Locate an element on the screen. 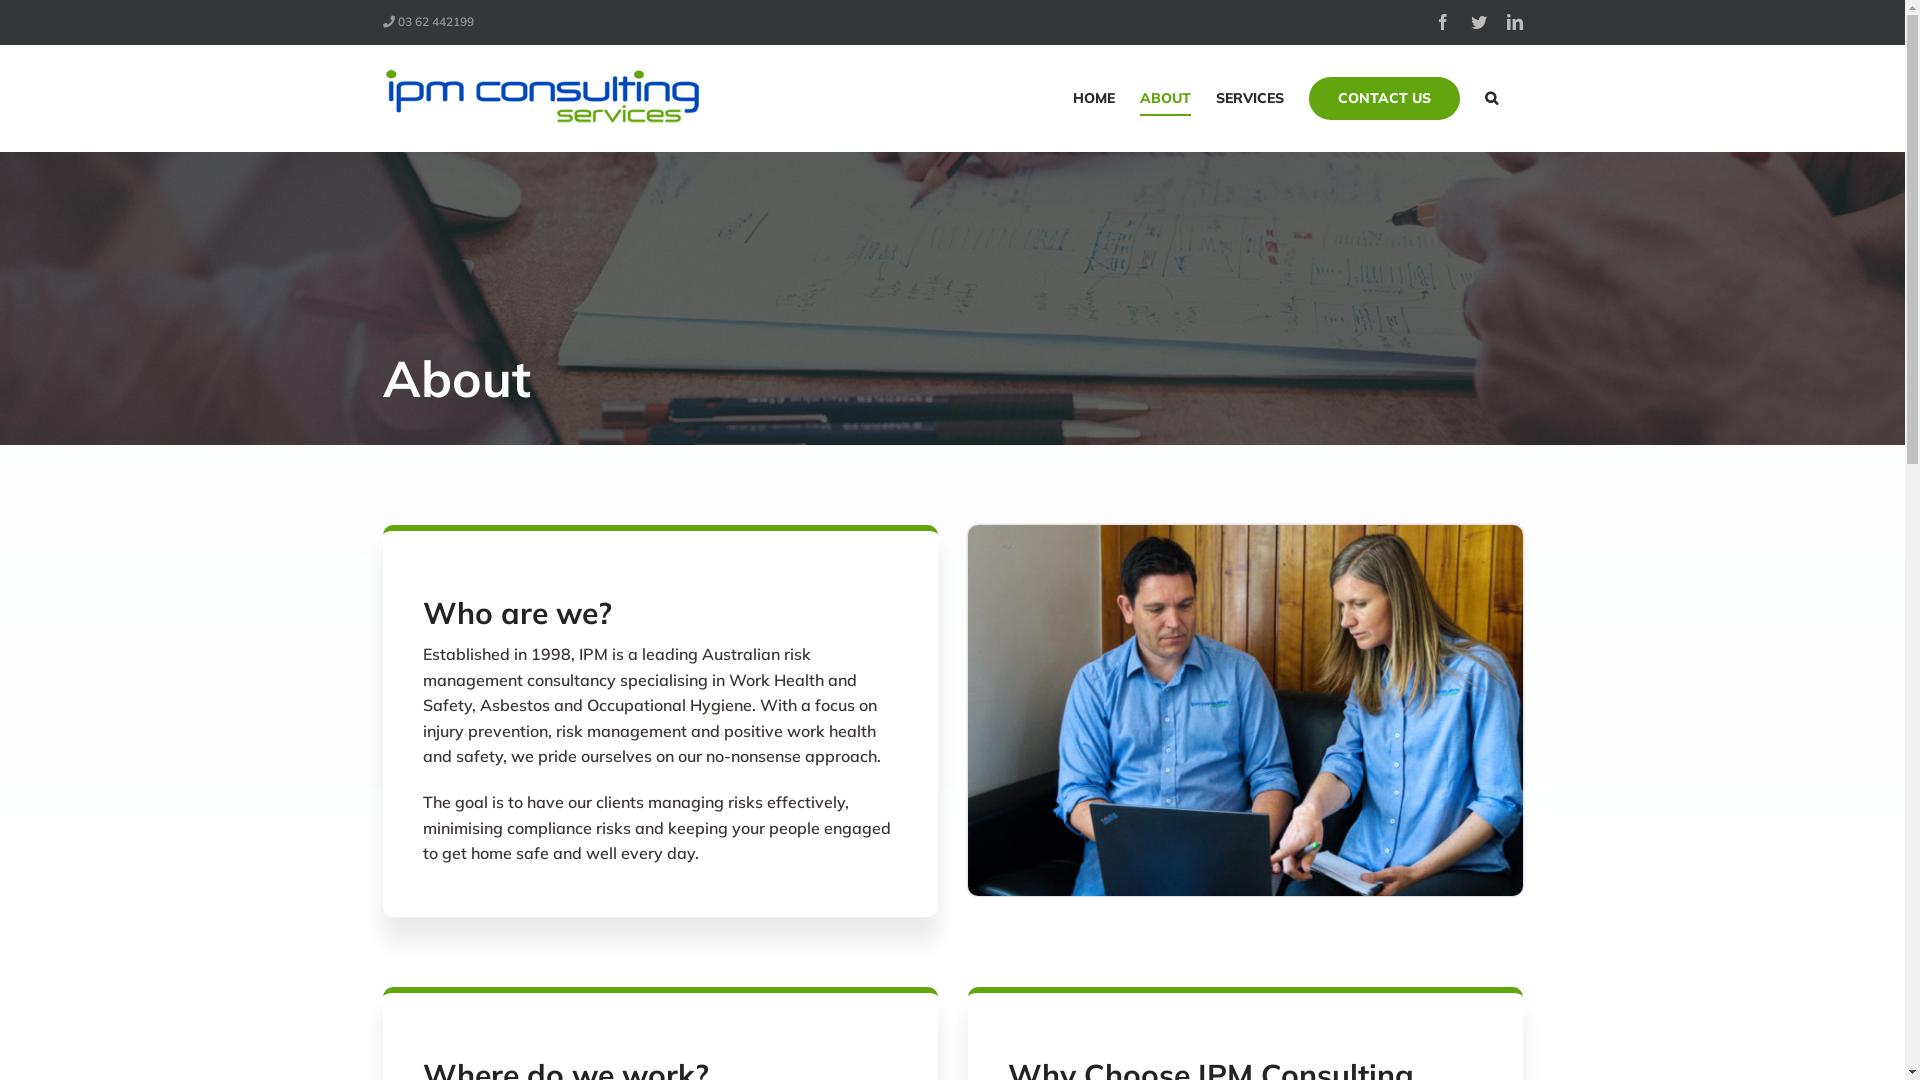  SERVICES is located at coordinates (1250, 98).